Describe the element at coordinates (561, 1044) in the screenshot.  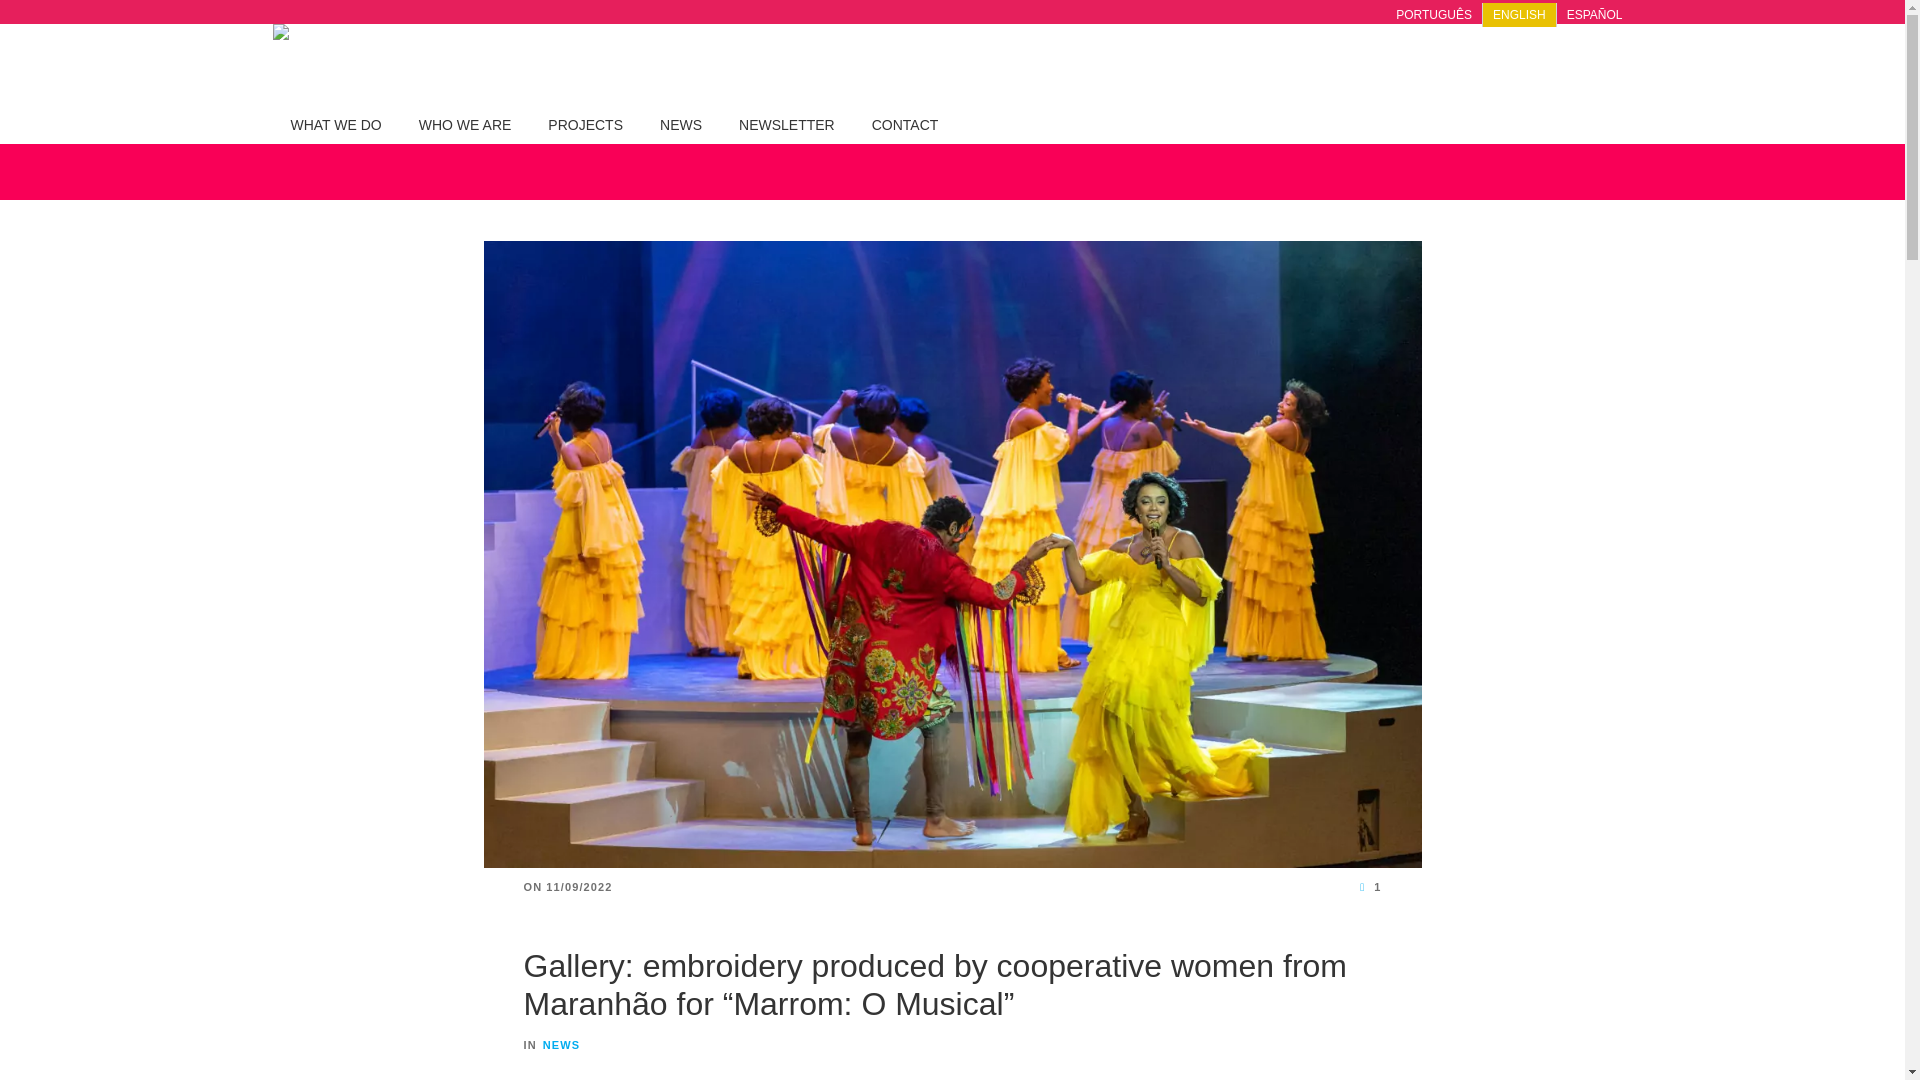
I see `NEWS` at that location.